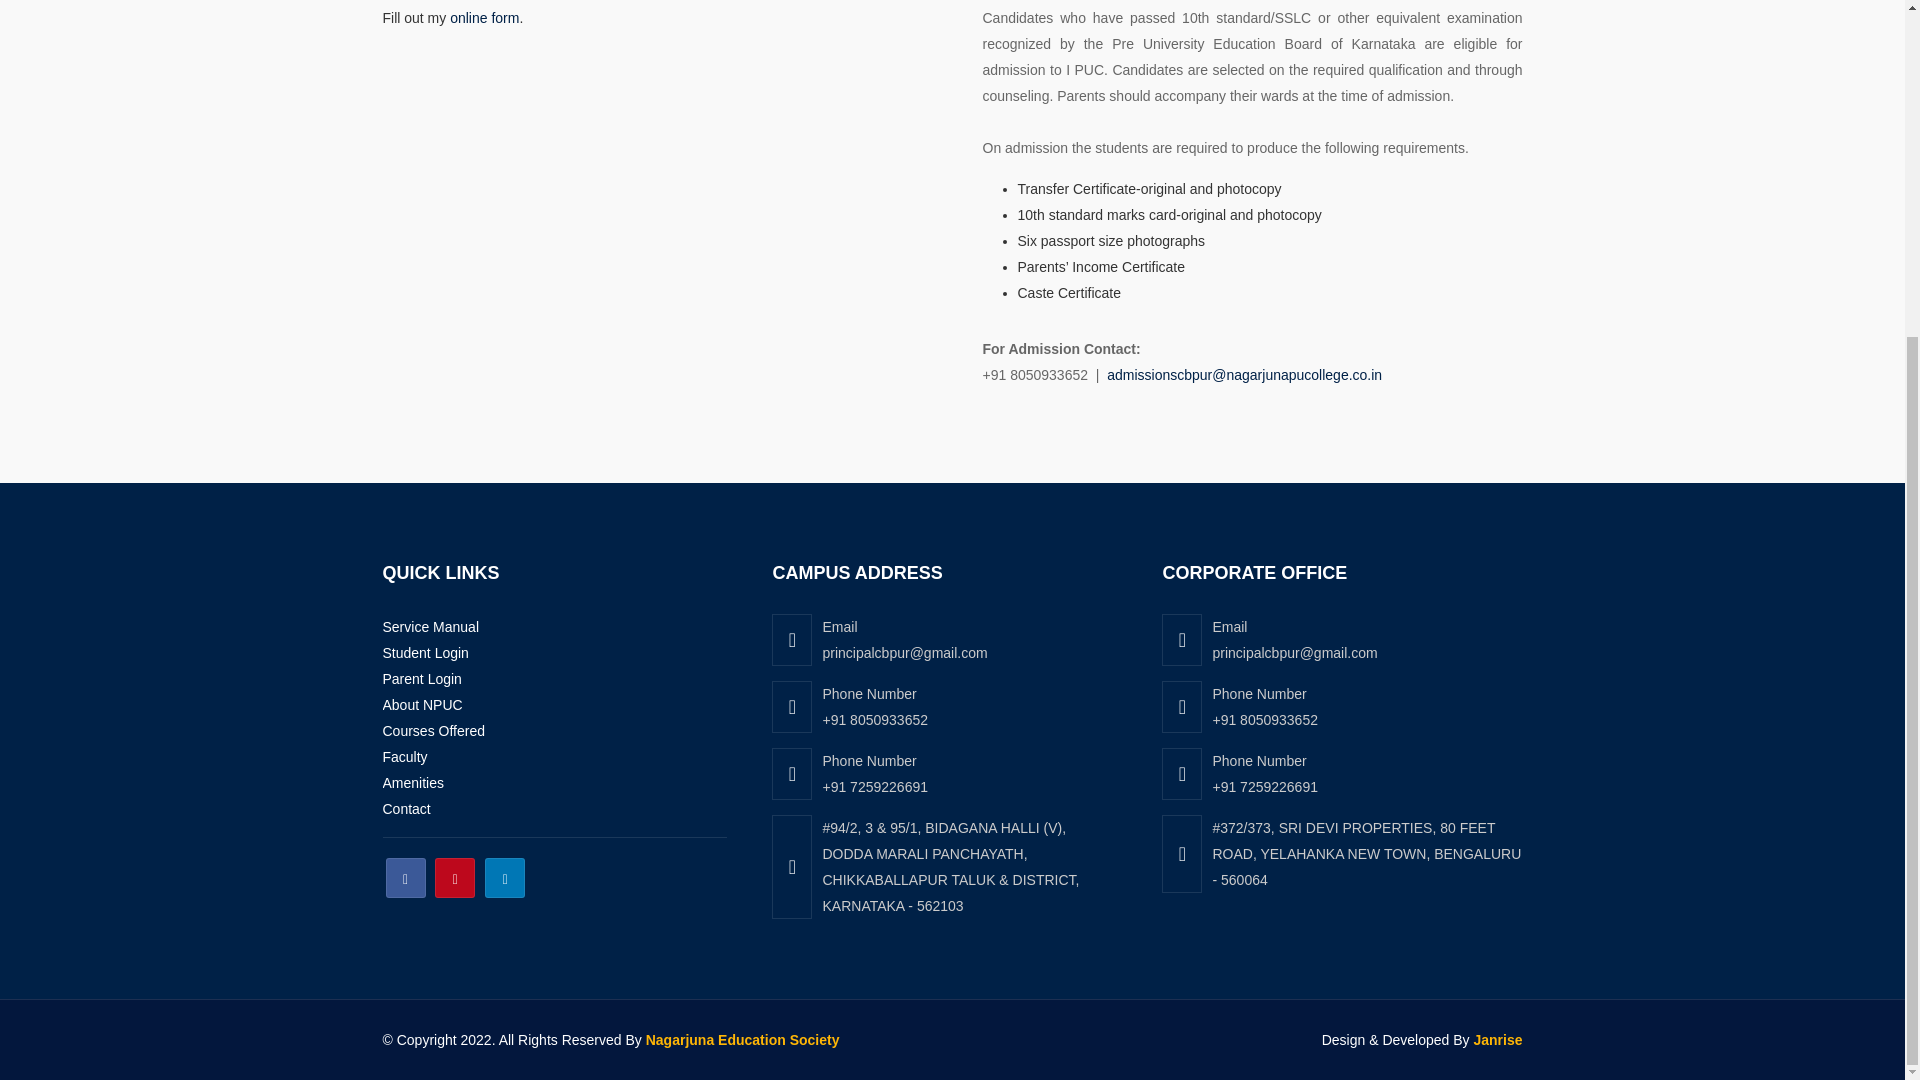 This screenshot has width=1920, height=1080. I want to click on online form, so click(484, 17).